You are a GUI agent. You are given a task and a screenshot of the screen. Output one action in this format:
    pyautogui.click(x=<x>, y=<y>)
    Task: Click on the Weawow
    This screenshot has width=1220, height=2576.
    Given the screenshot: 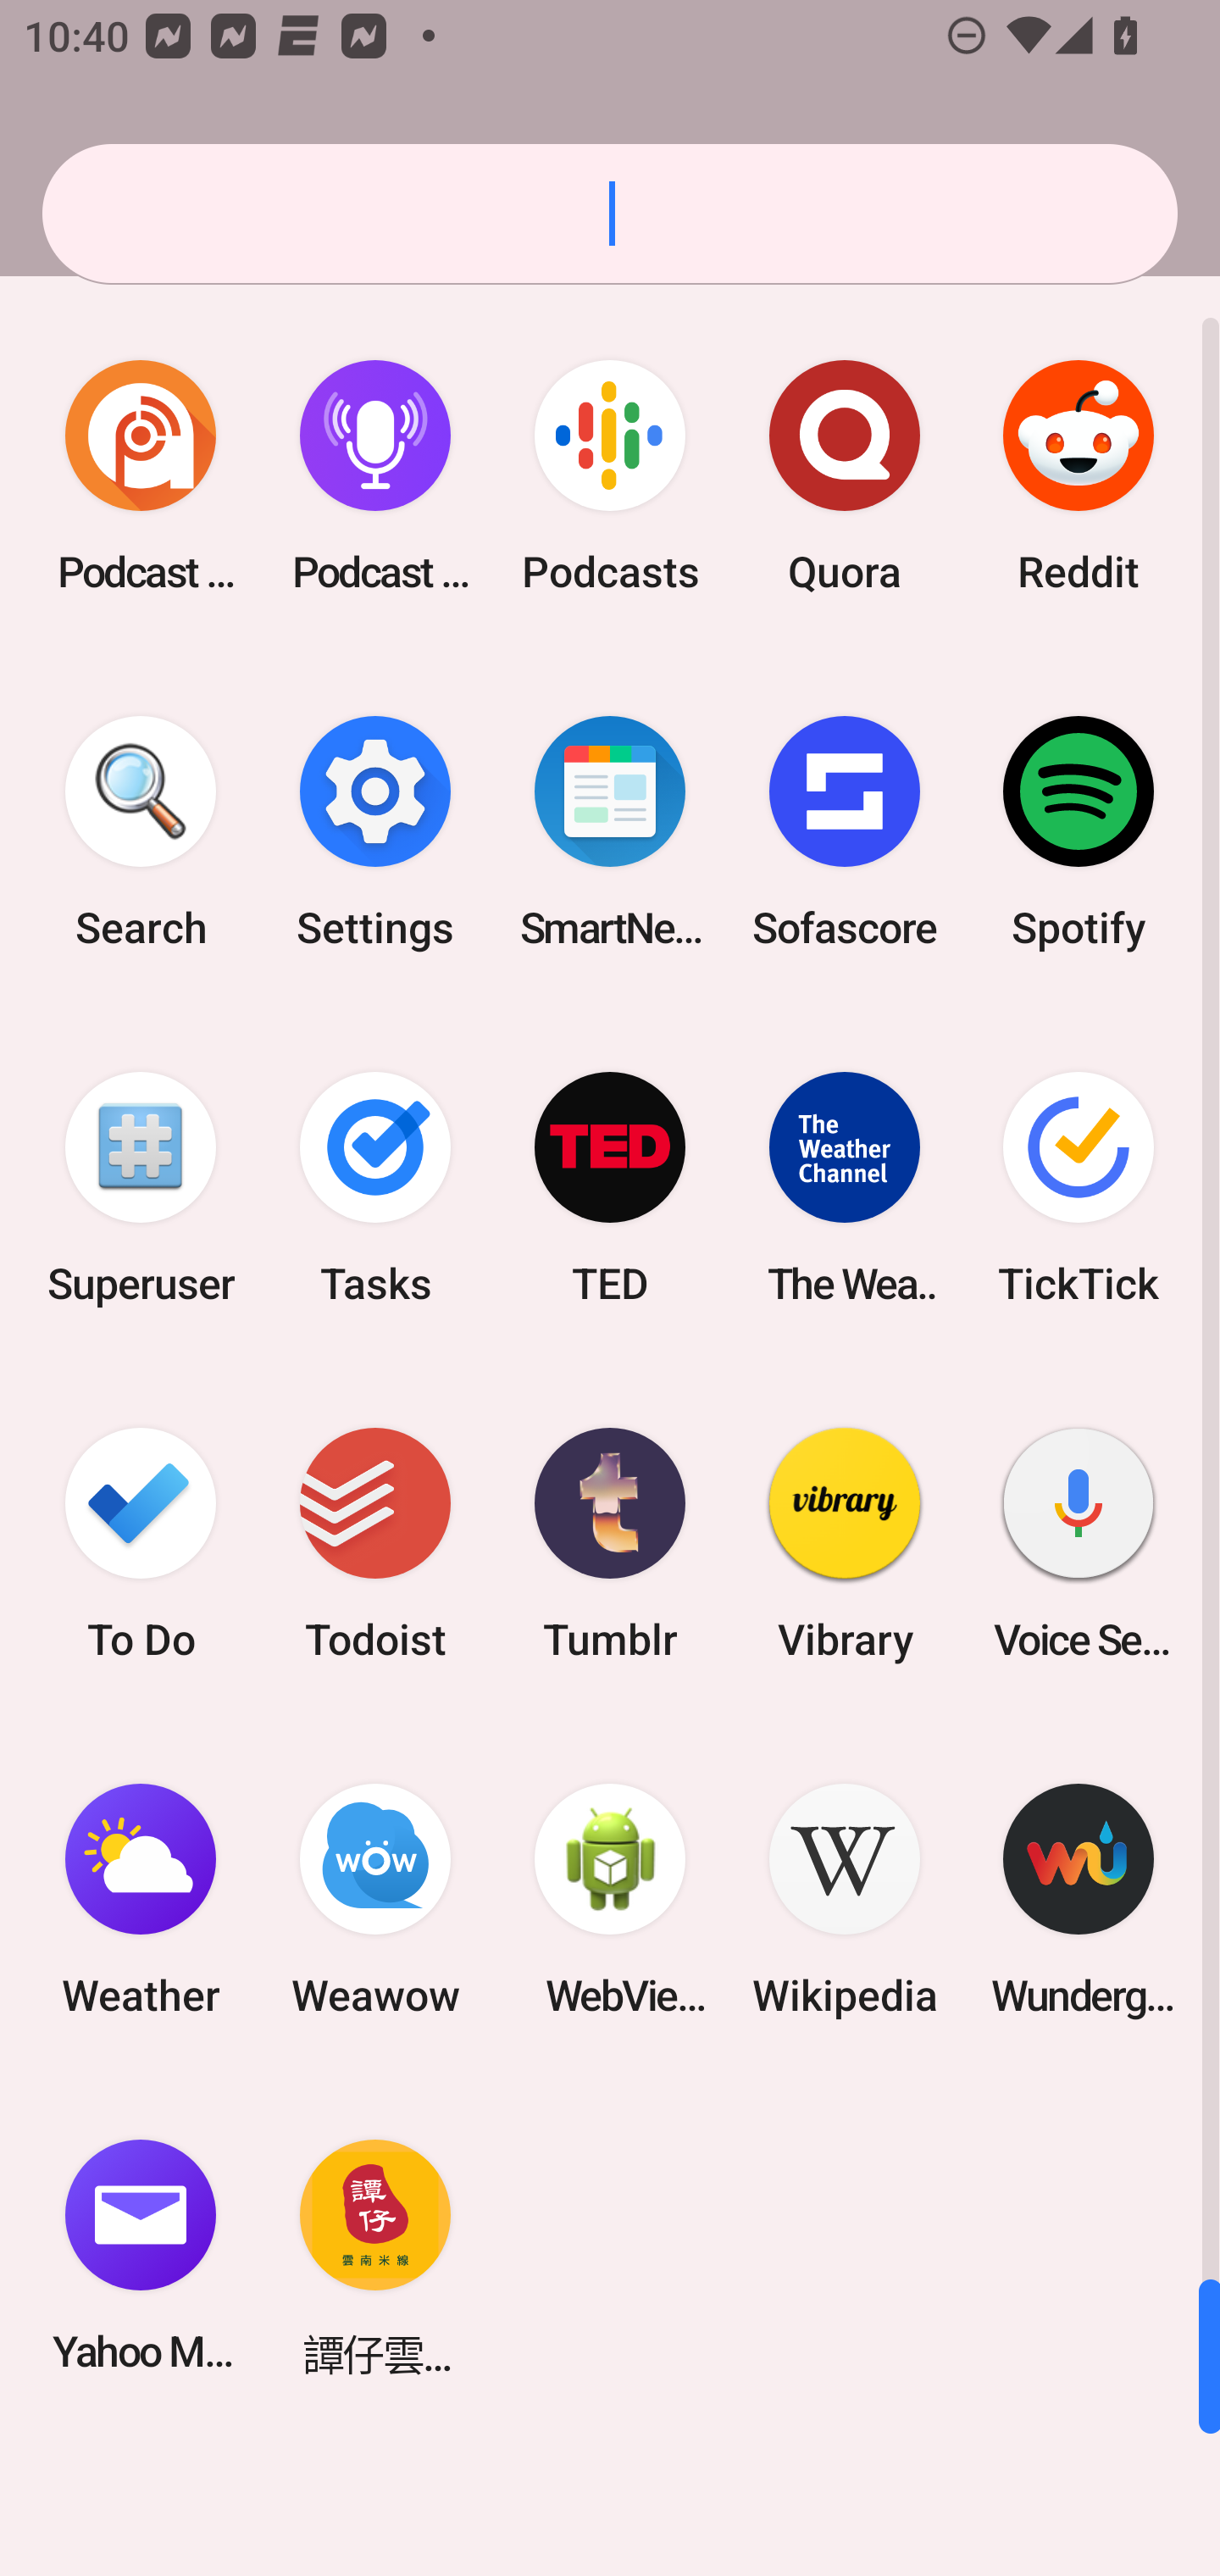 What is the action you would take?
    pyautogui.click(x=375, y=1900)
    